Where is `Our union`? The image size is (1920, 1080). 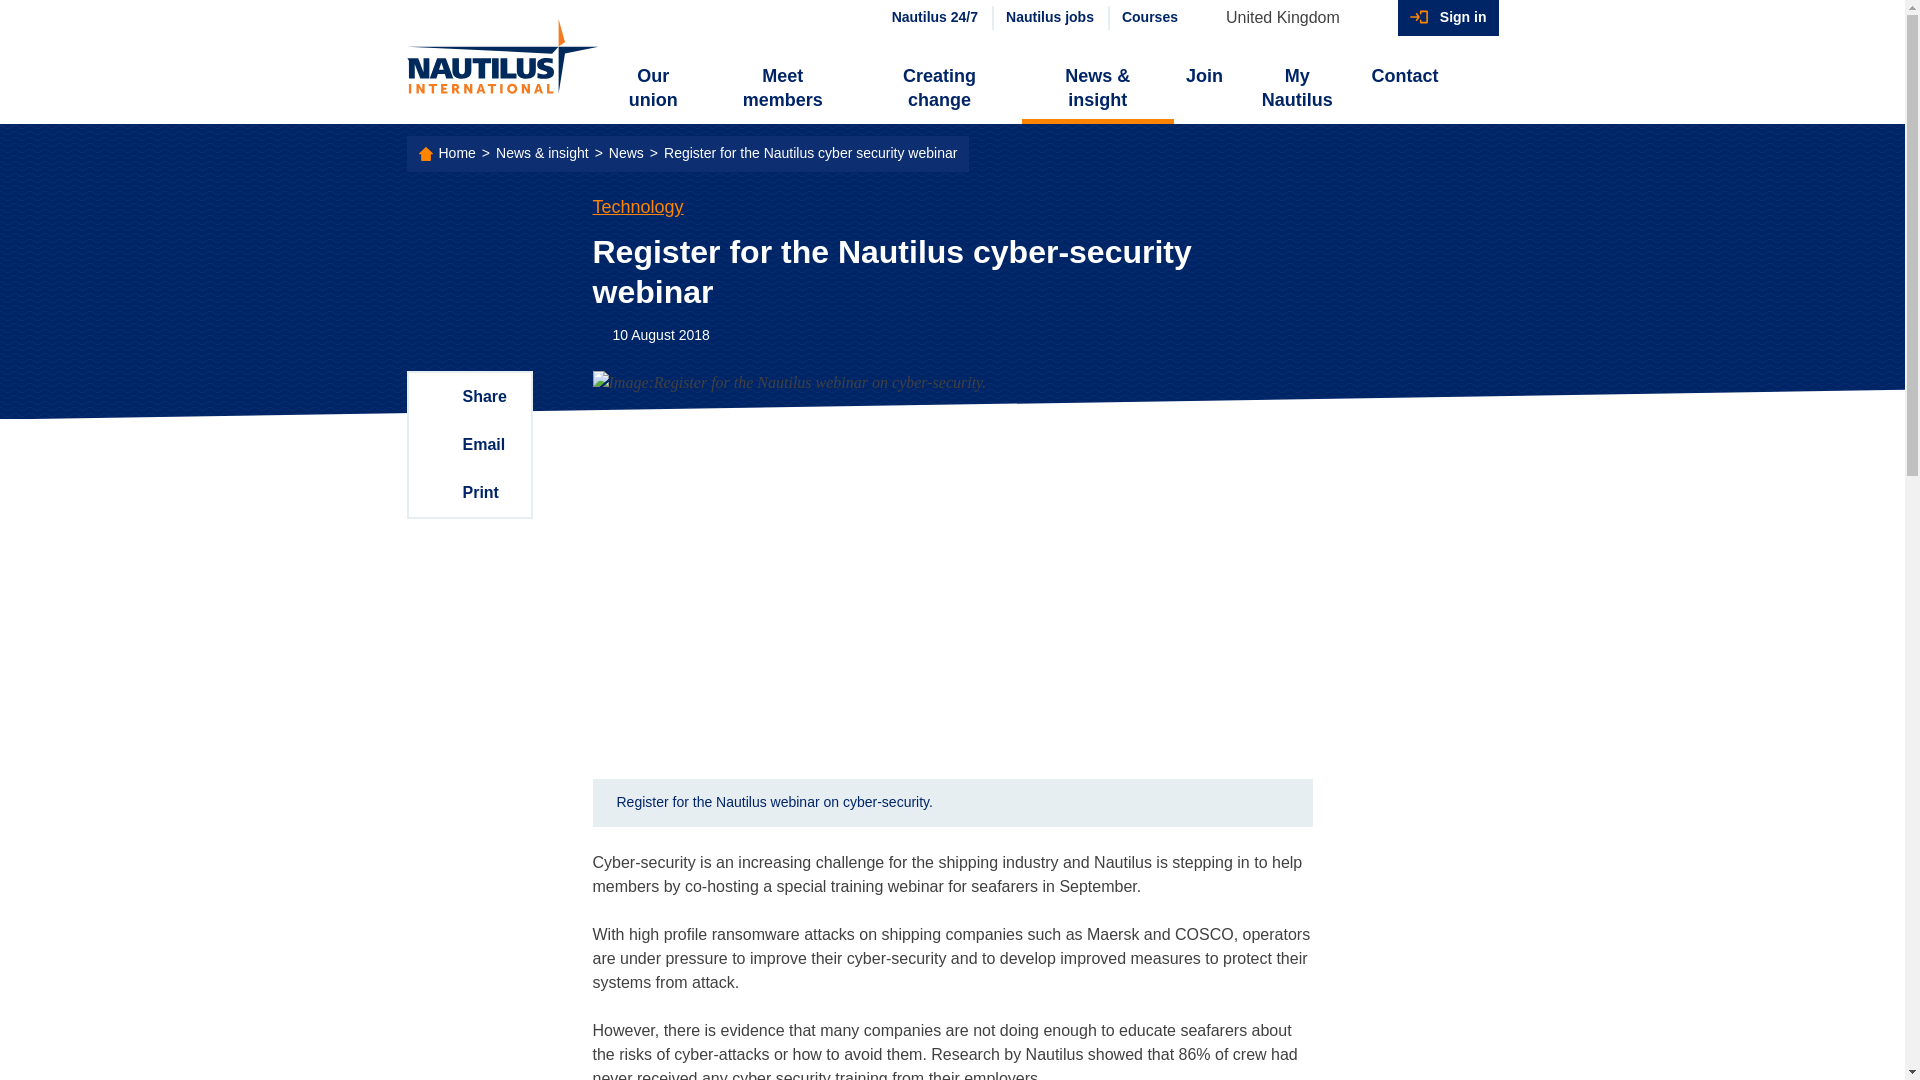
Our union is located at coordinates (654, 88).